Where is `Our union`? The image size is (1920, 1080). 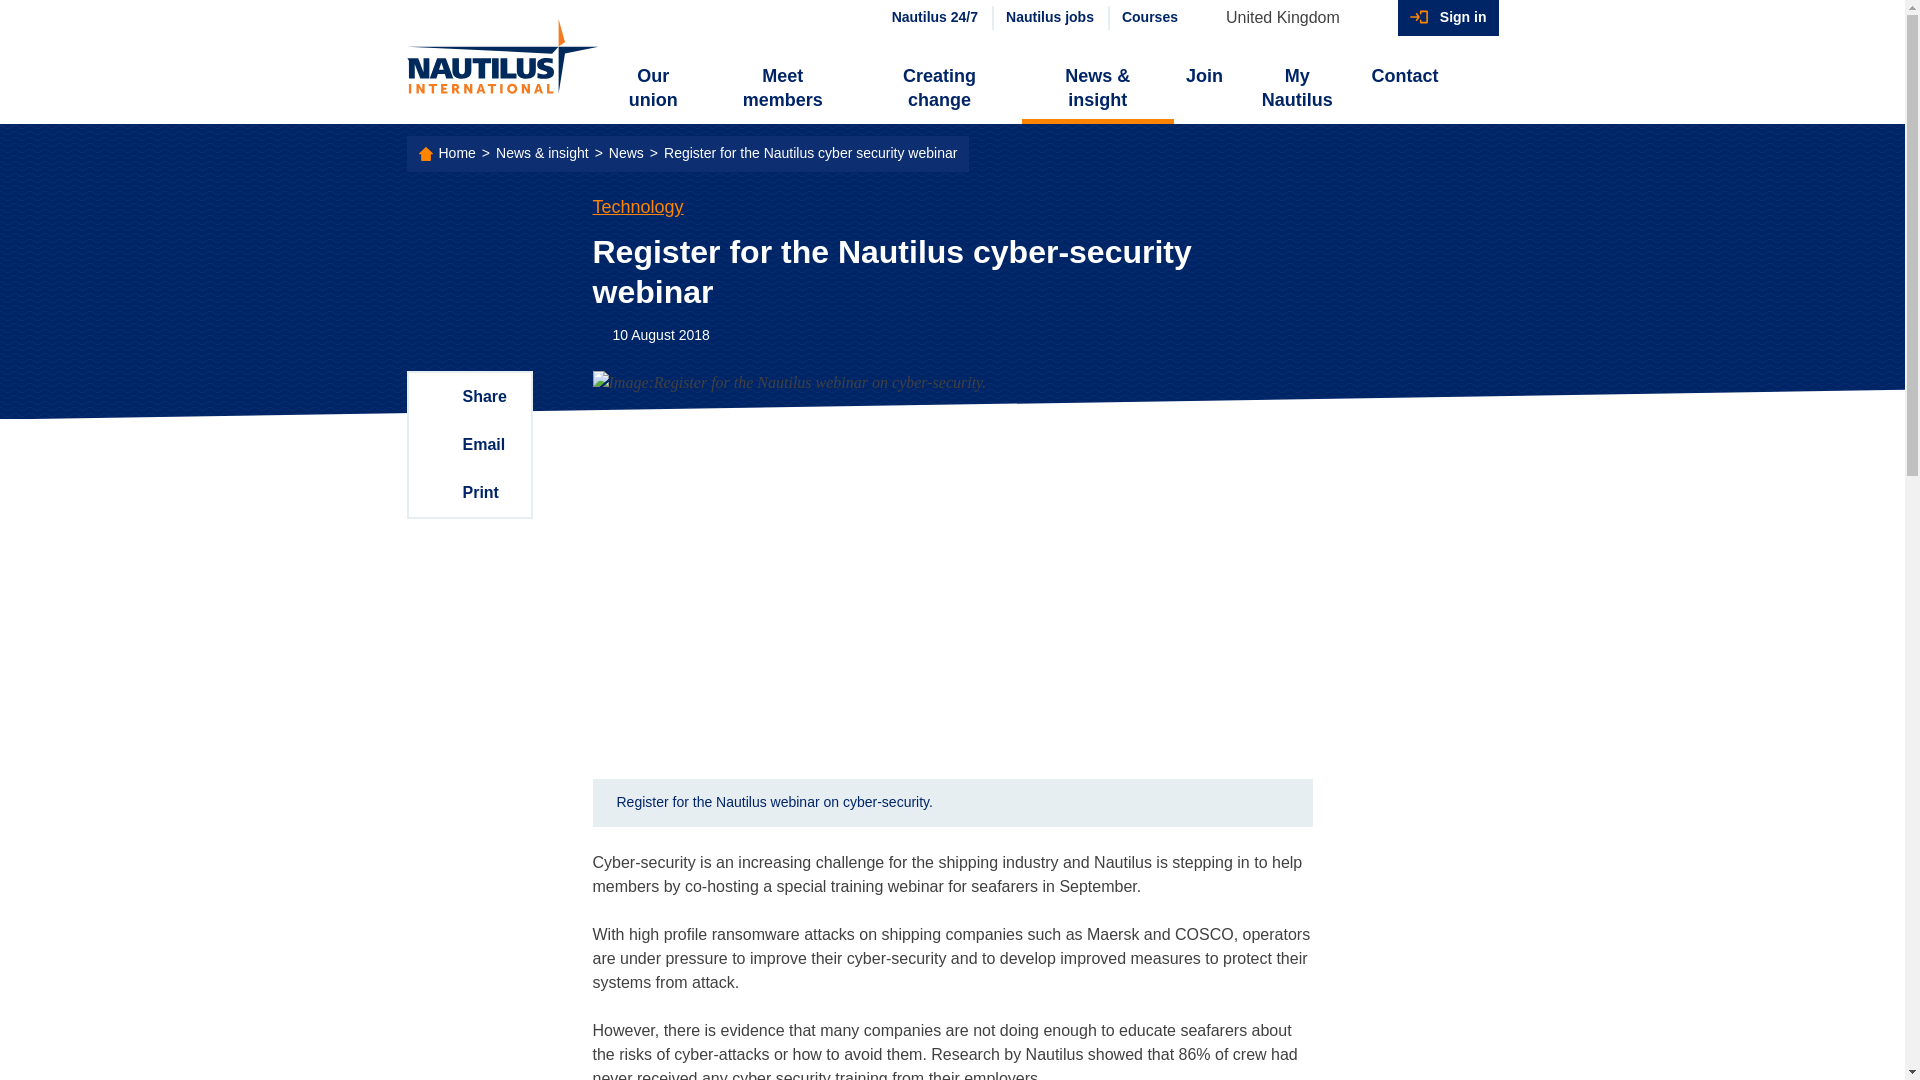
Our union is located at coordinates (654, 88).